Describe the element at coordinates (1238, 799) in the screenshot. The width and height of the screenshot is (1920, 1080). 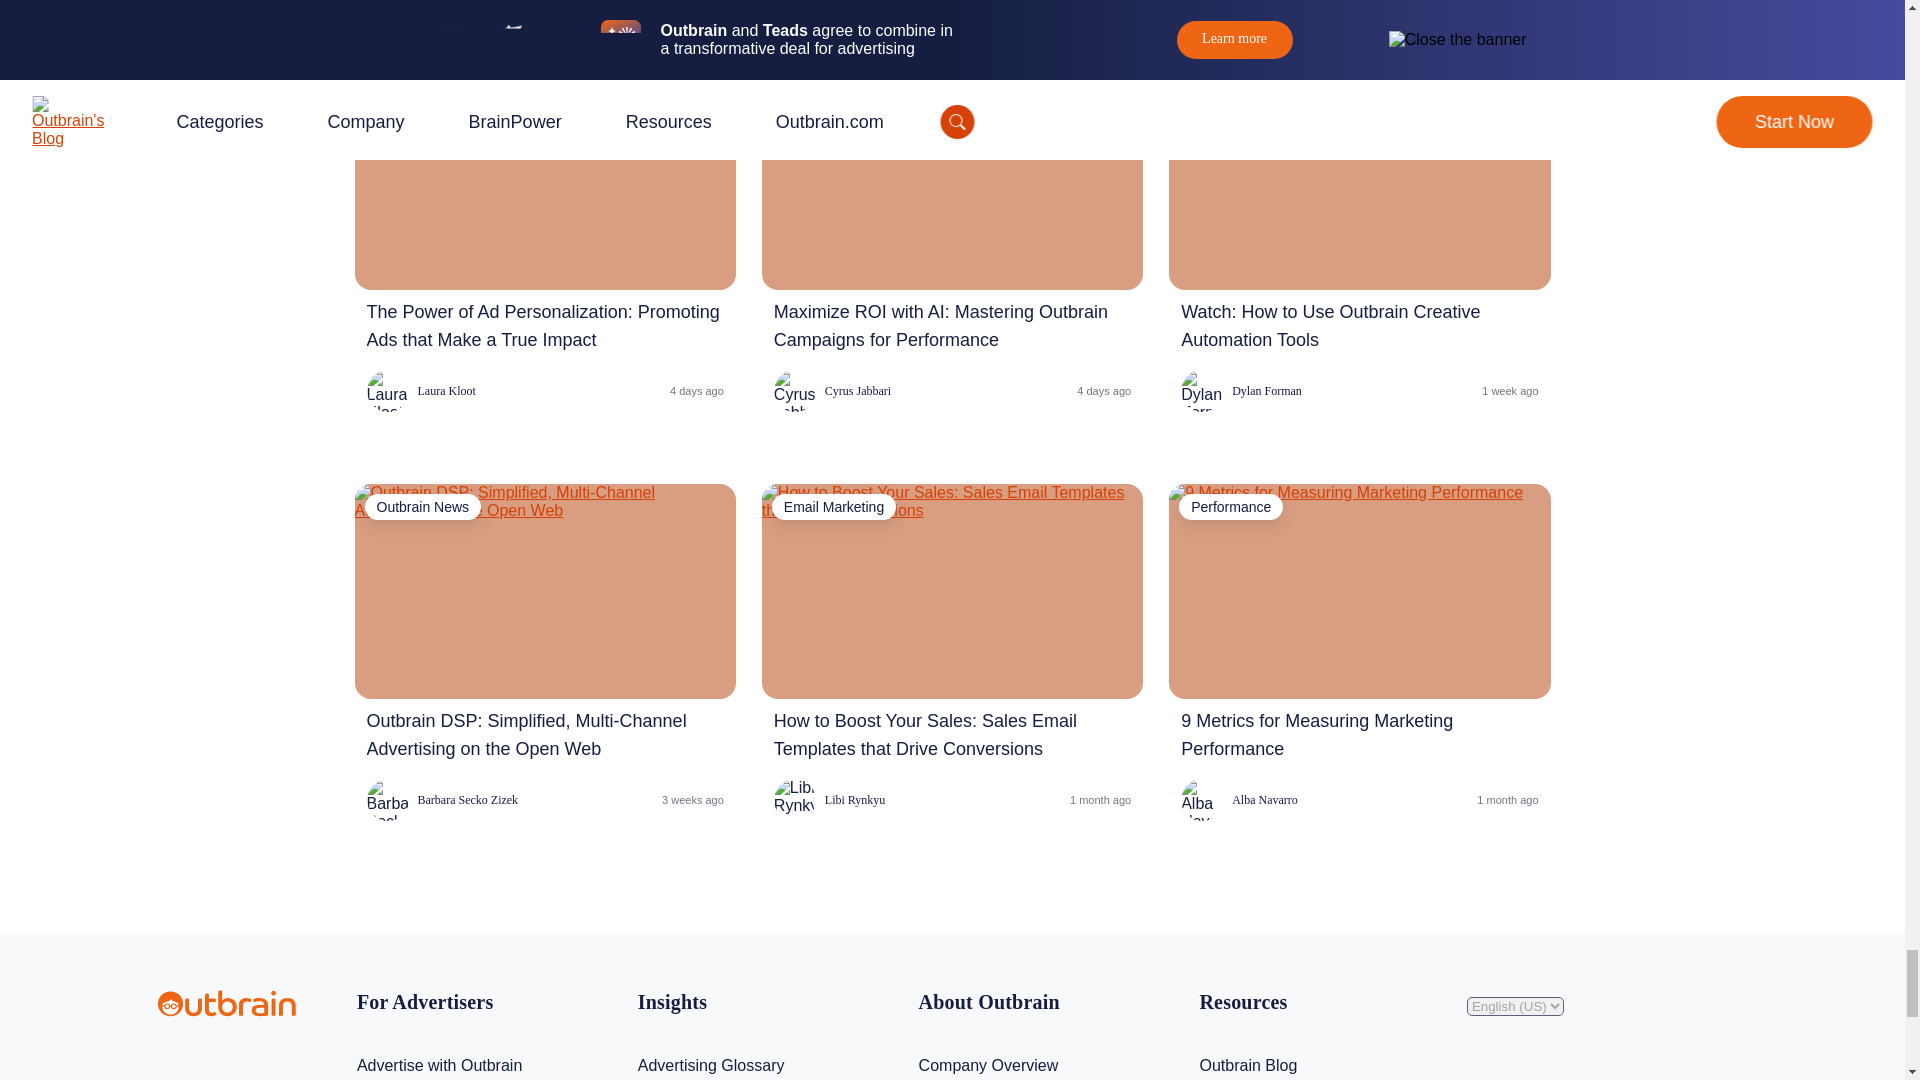
I see `Alba Navarro` at that location.